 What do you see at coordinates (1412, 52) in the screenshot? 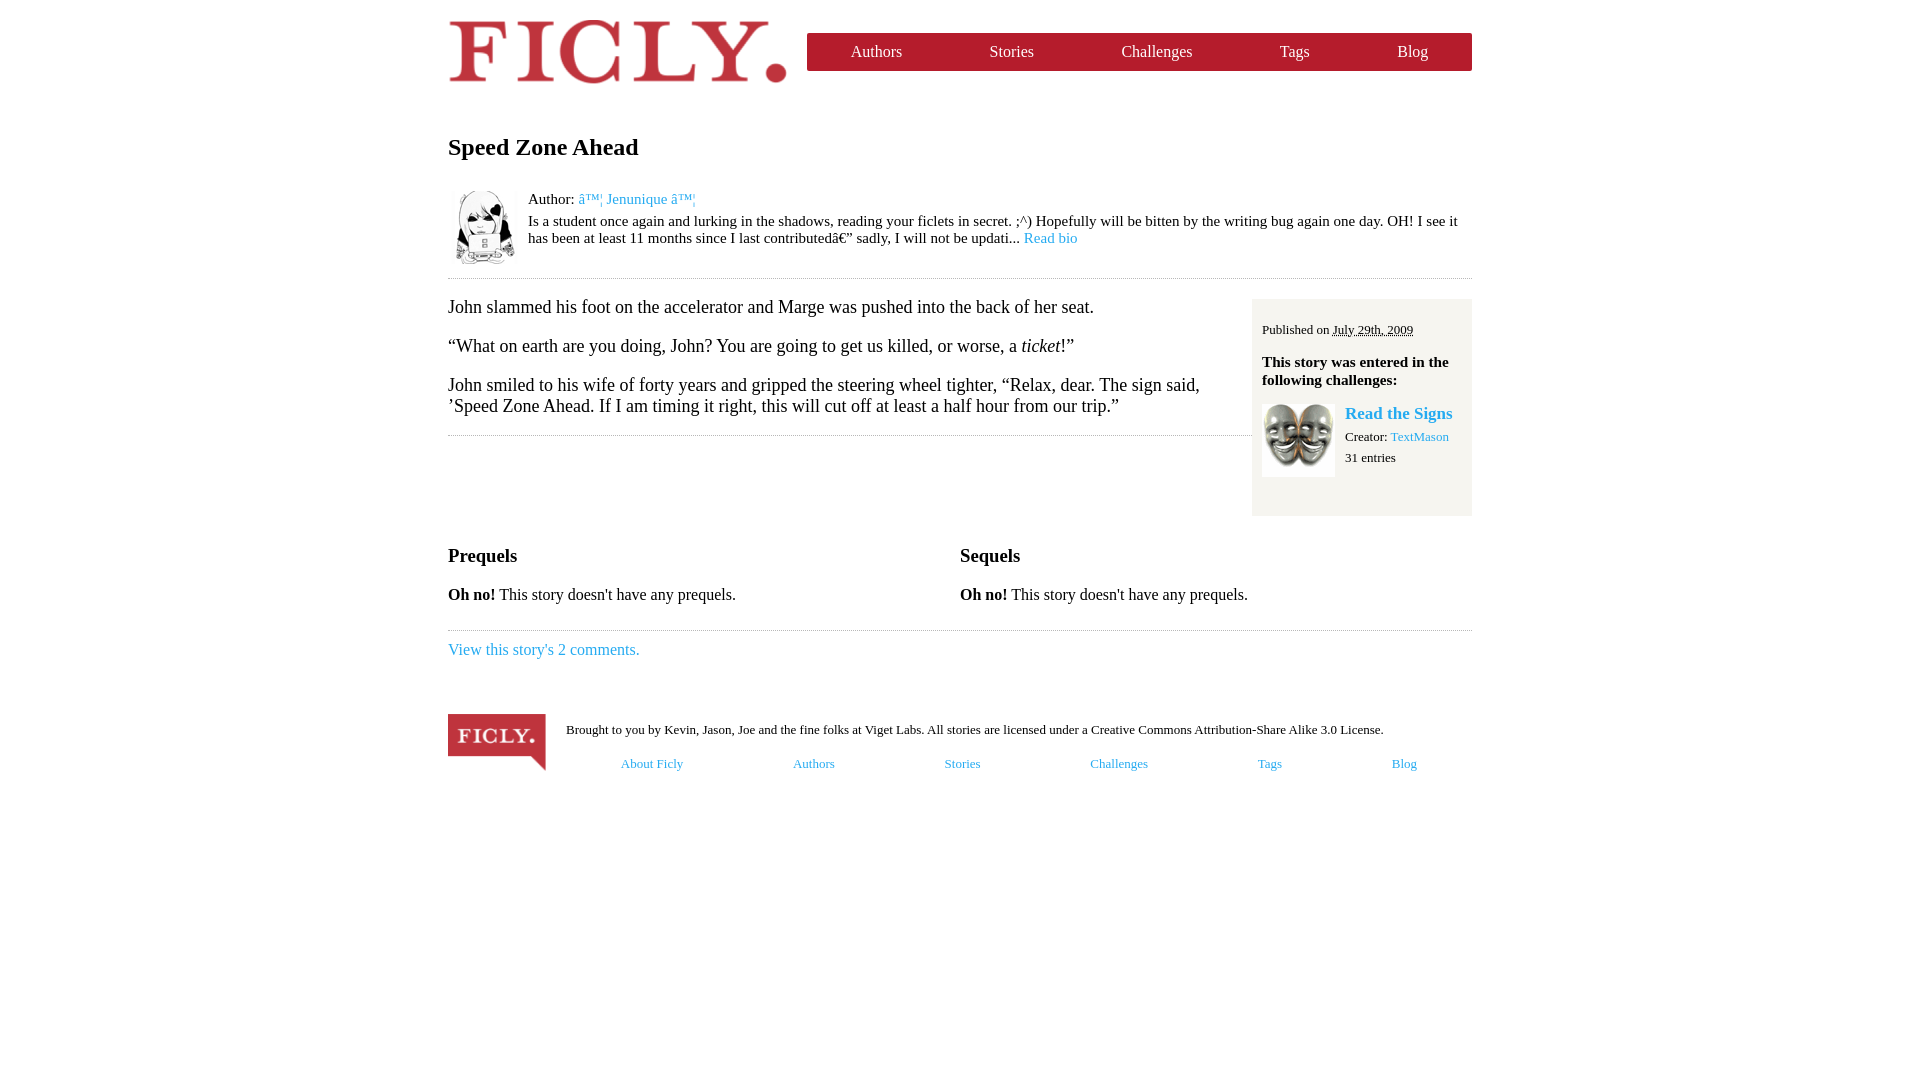
I see `Blog` at bounding box center [1412, 52].